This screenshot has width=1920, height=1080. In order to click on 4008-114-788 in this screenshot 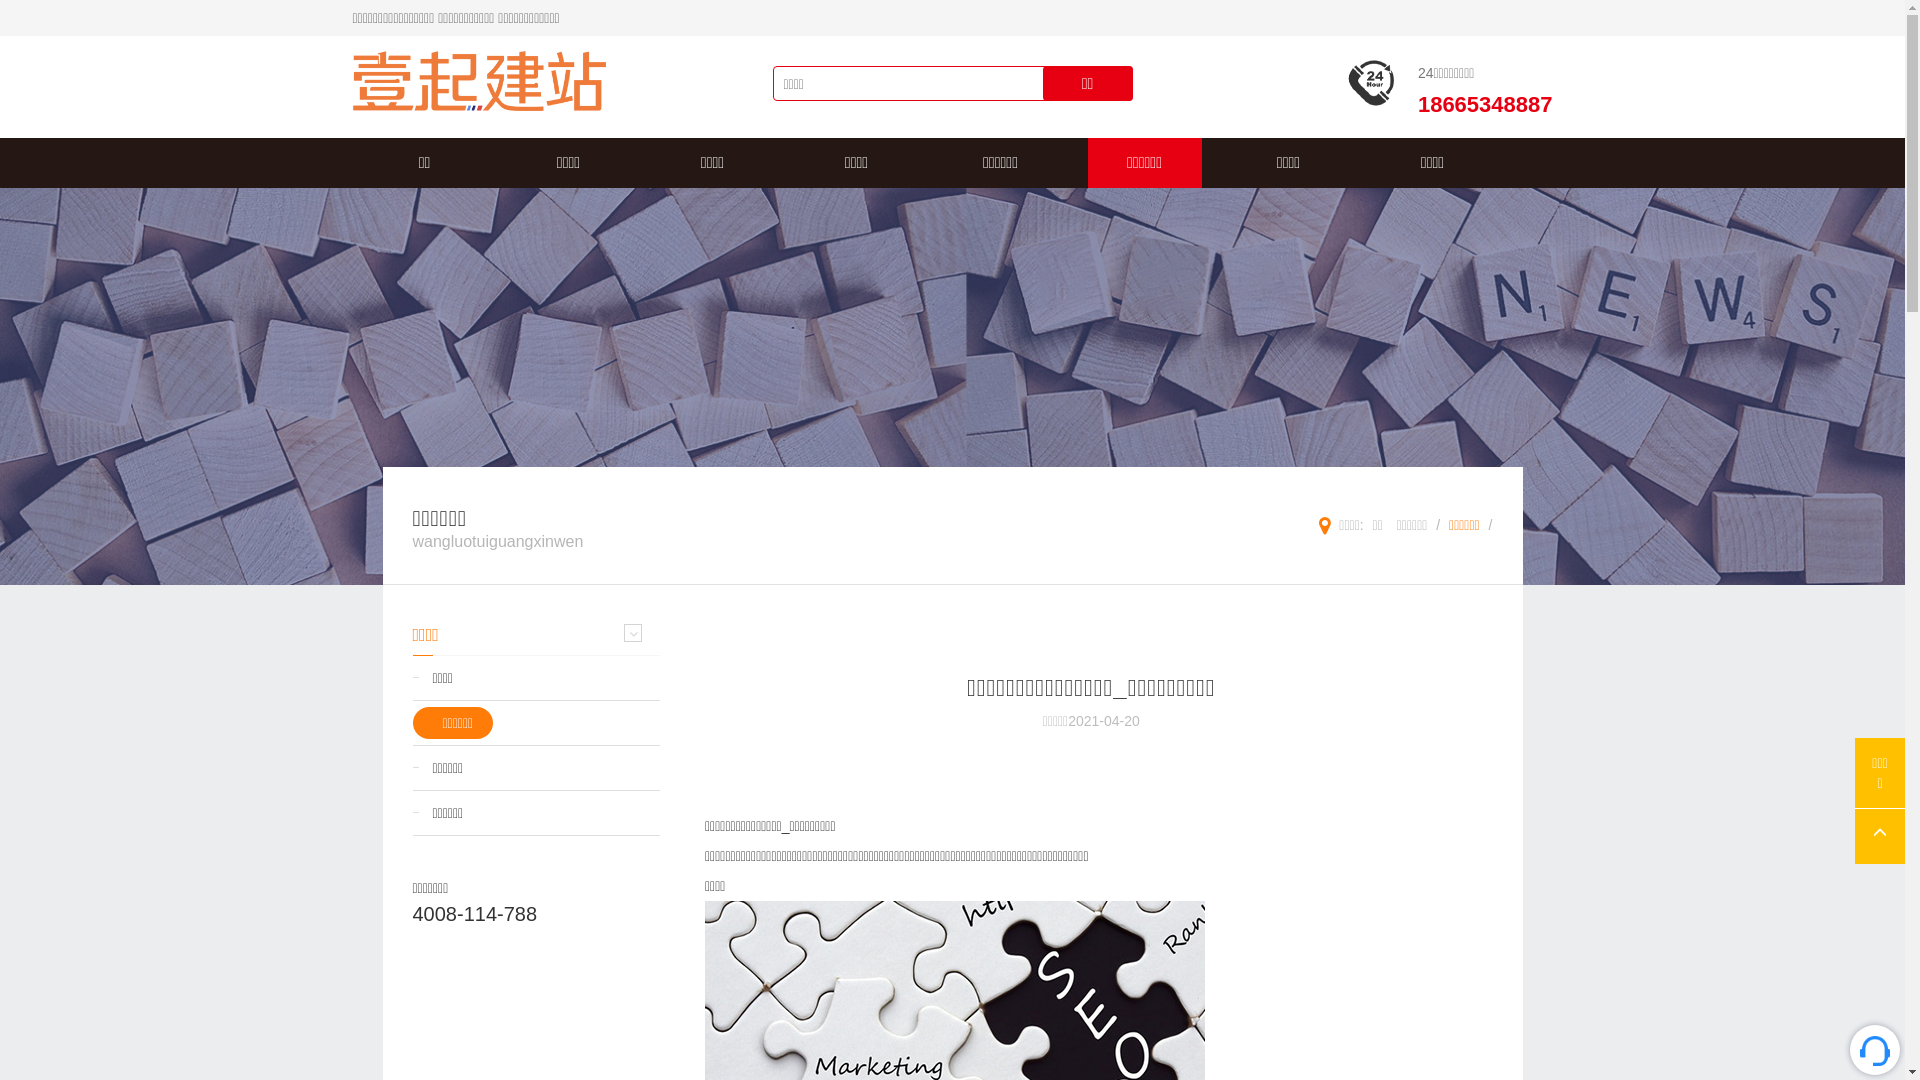, I will do `click(474, 914)`.